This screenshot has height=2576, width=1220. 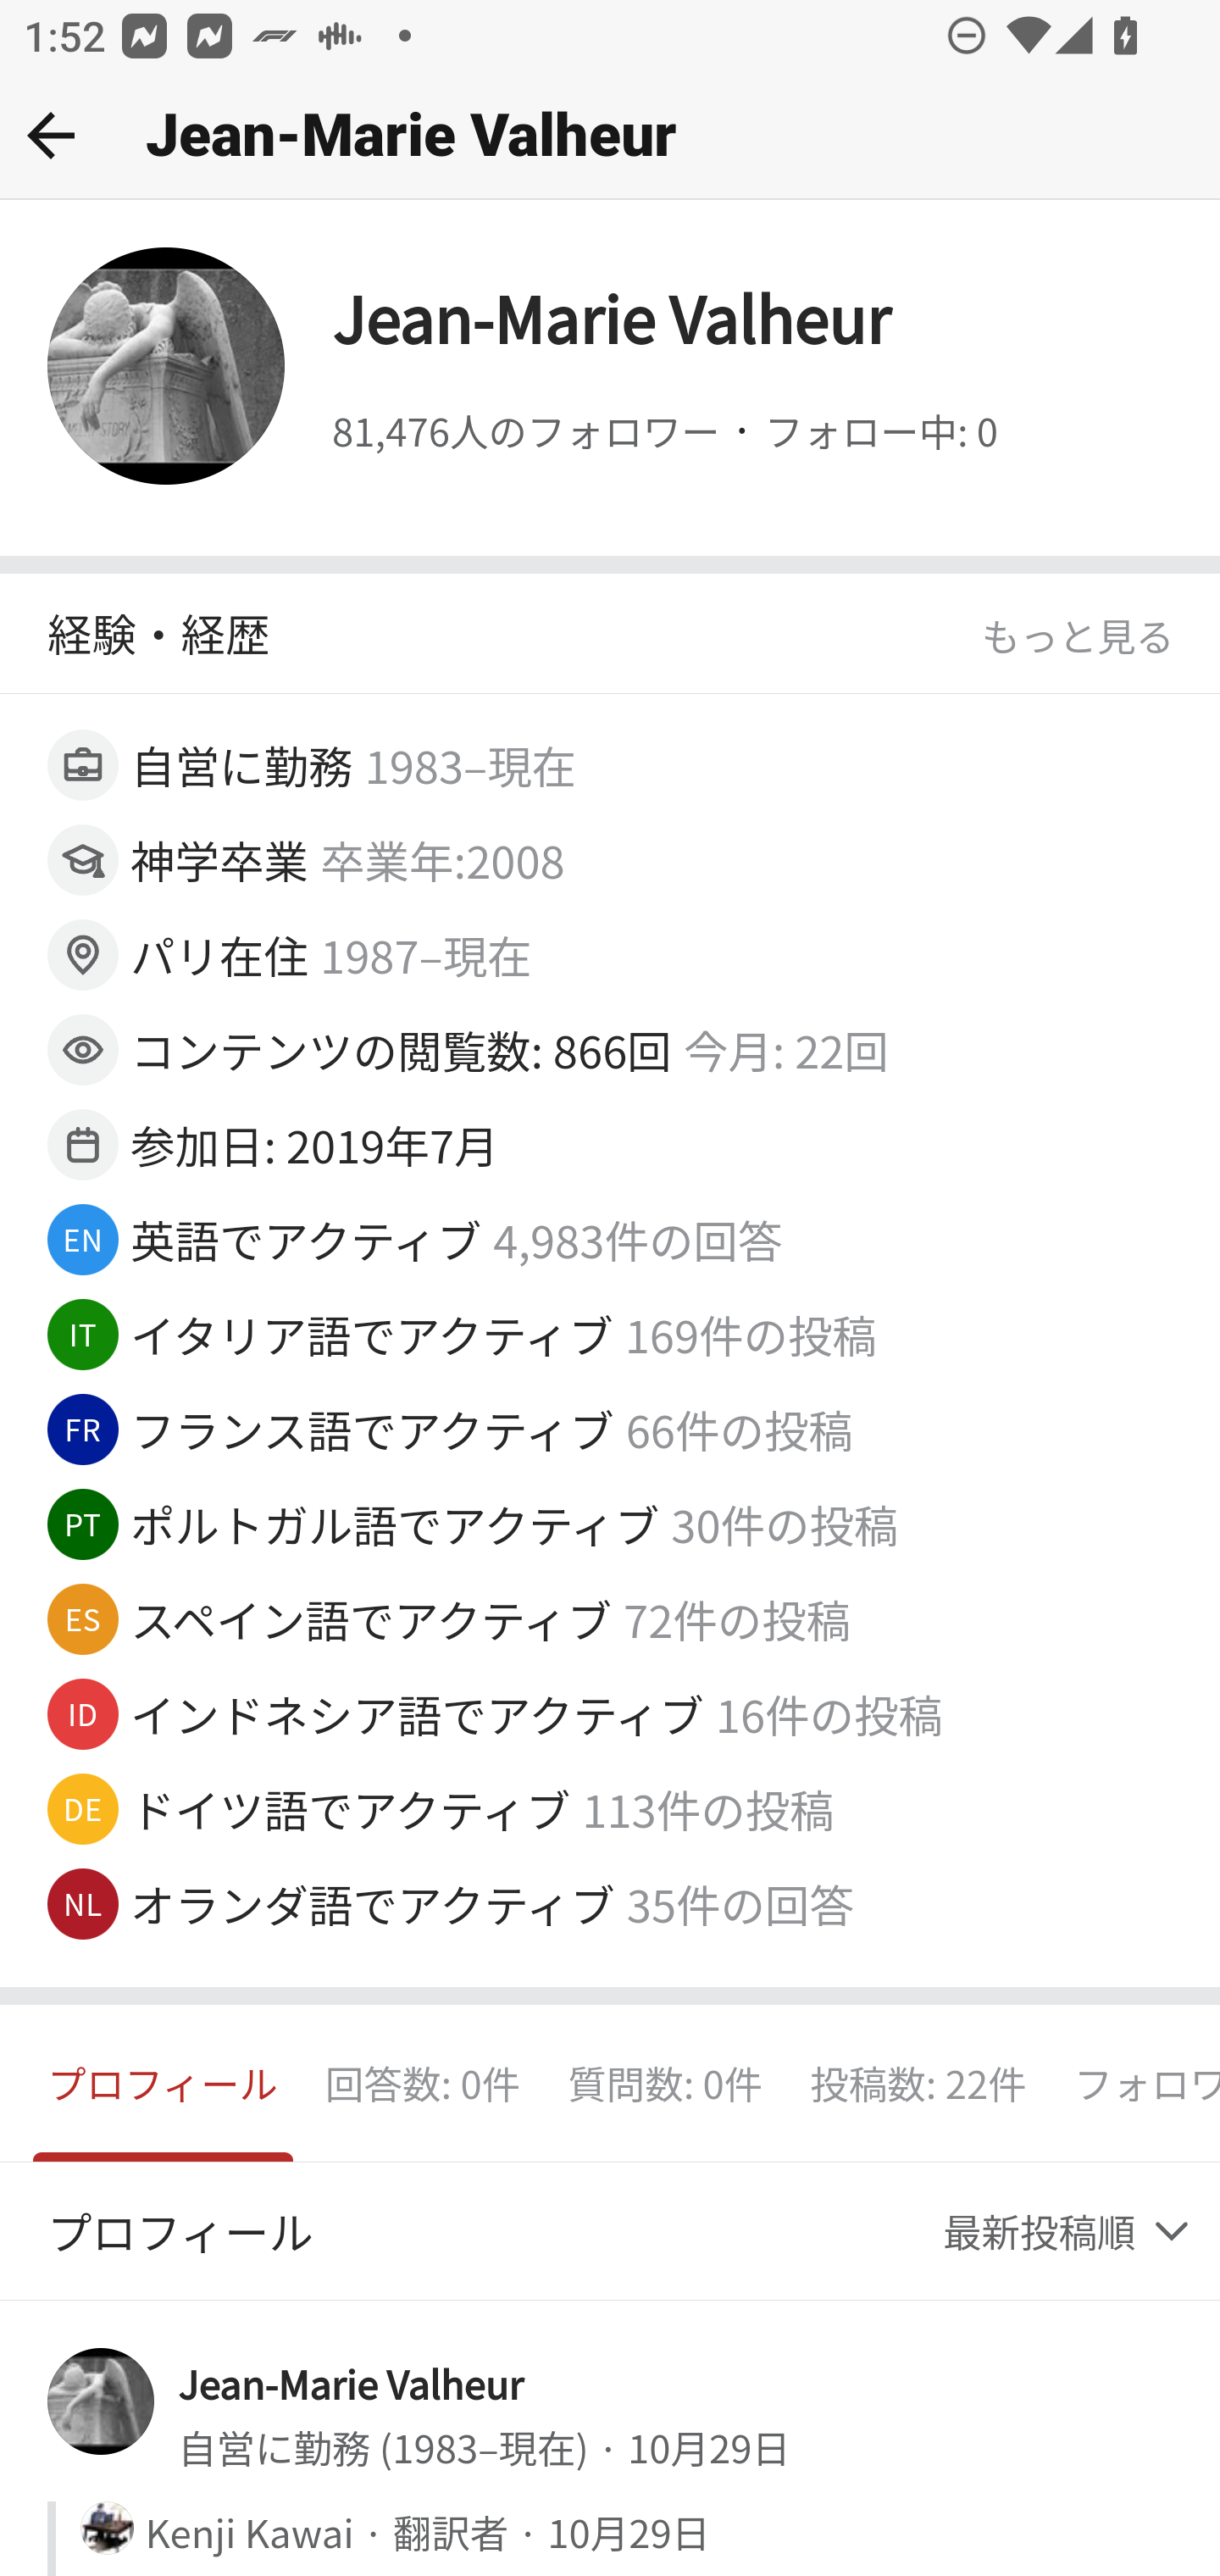 I want to click on 質問数: 0件, so click(x=665, y=2084).